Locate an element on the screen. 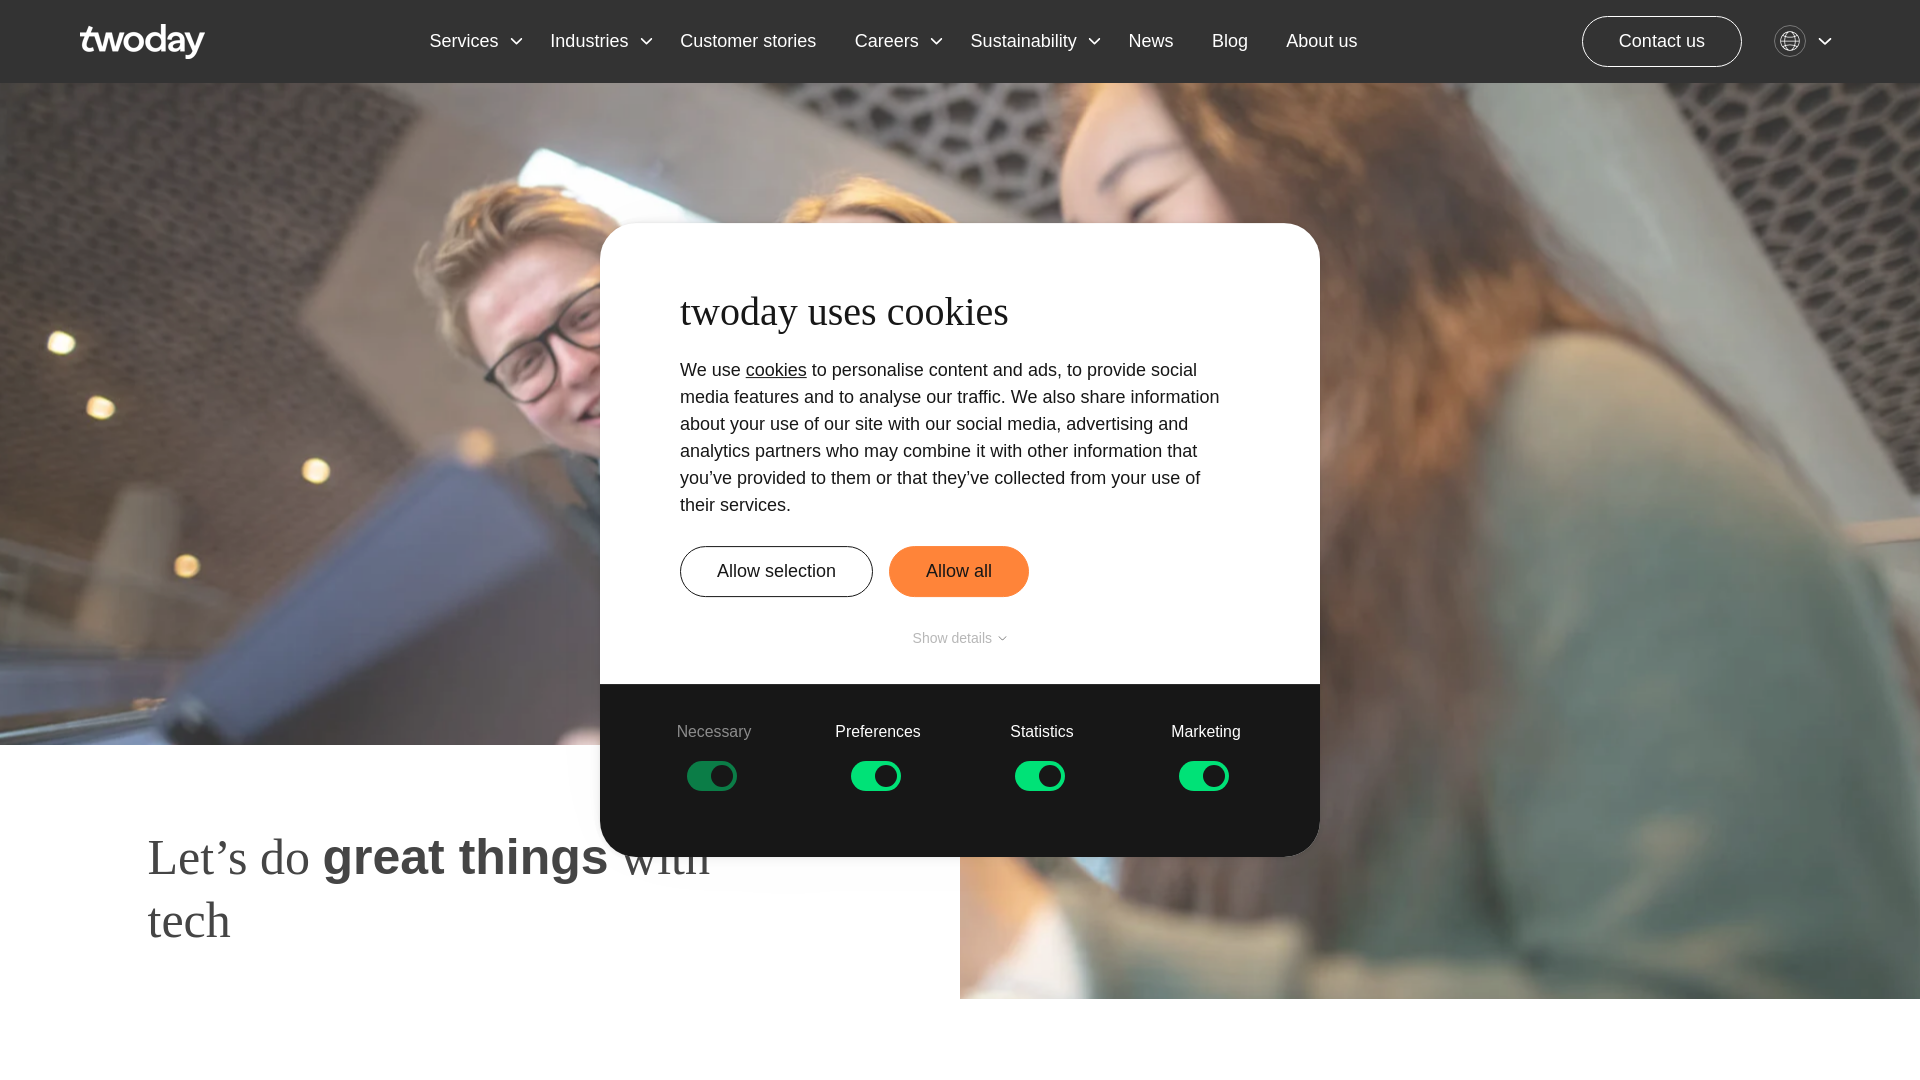 The width and height of the screenshot is (1920, 1080). cookies is located at coordinates (776, 370).